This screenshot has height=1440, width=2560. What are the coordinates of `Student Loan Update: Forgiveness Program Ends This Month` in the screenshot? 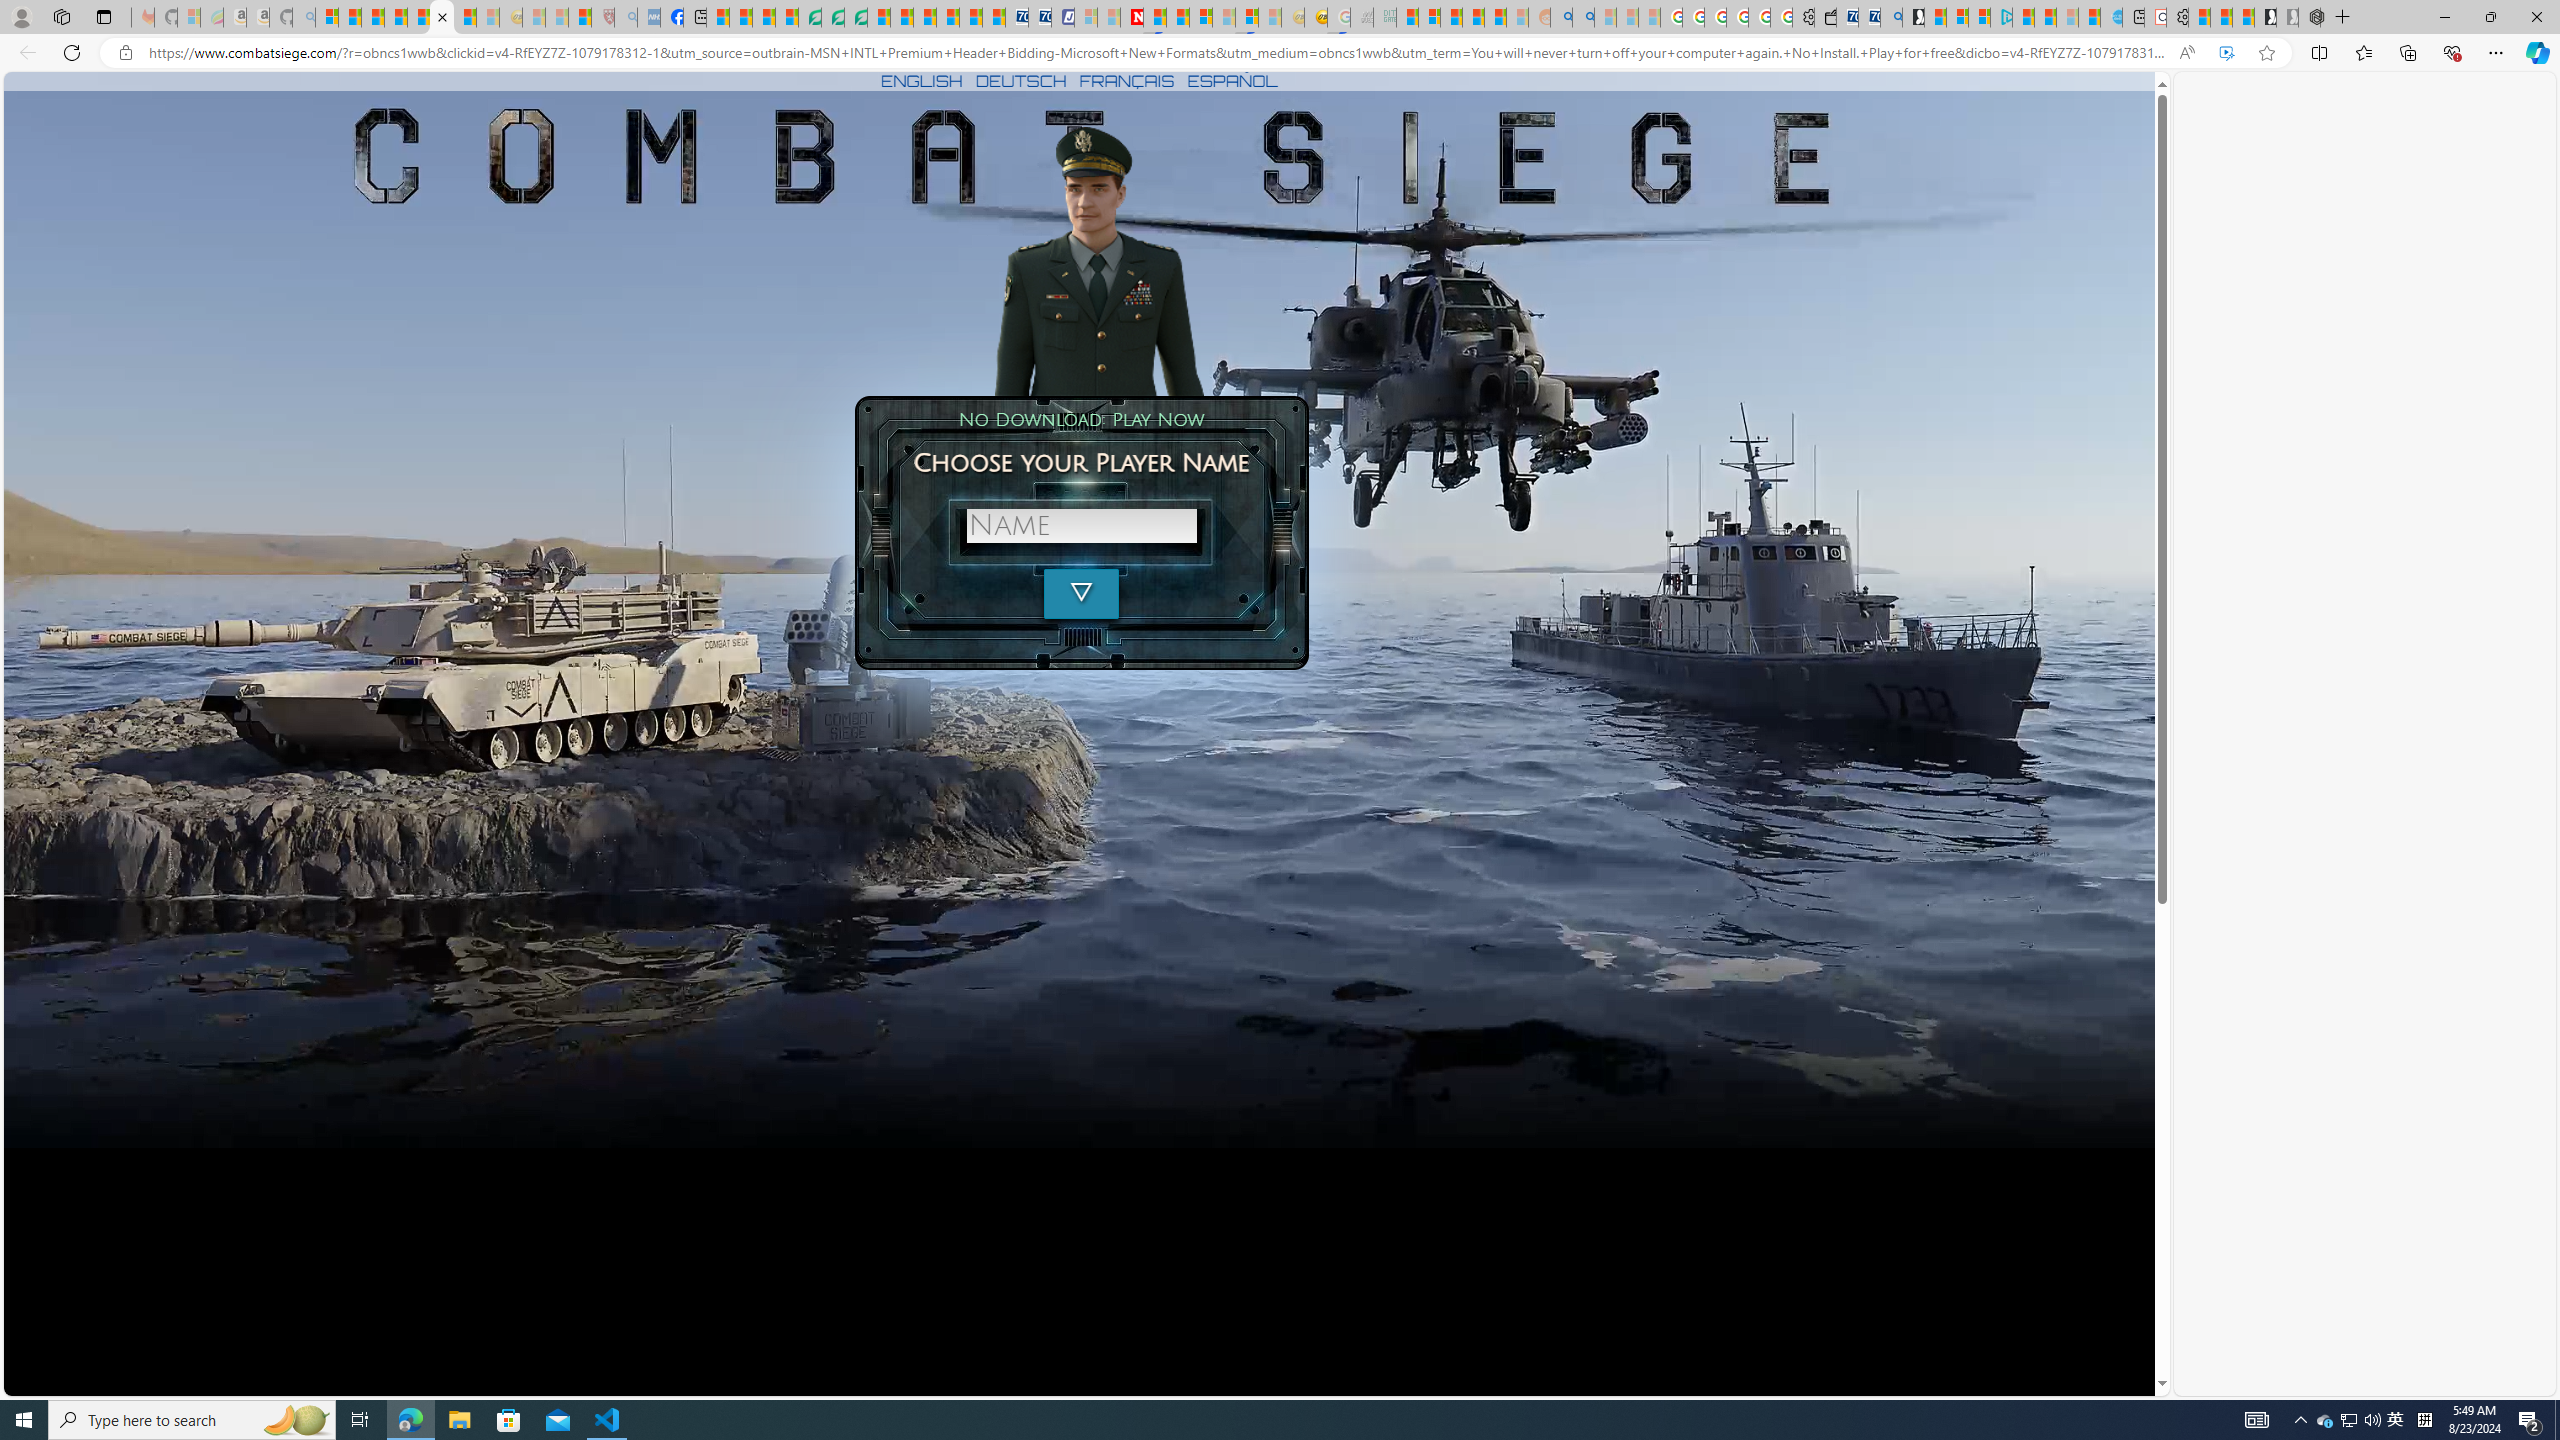 It's located at (1496, 17).